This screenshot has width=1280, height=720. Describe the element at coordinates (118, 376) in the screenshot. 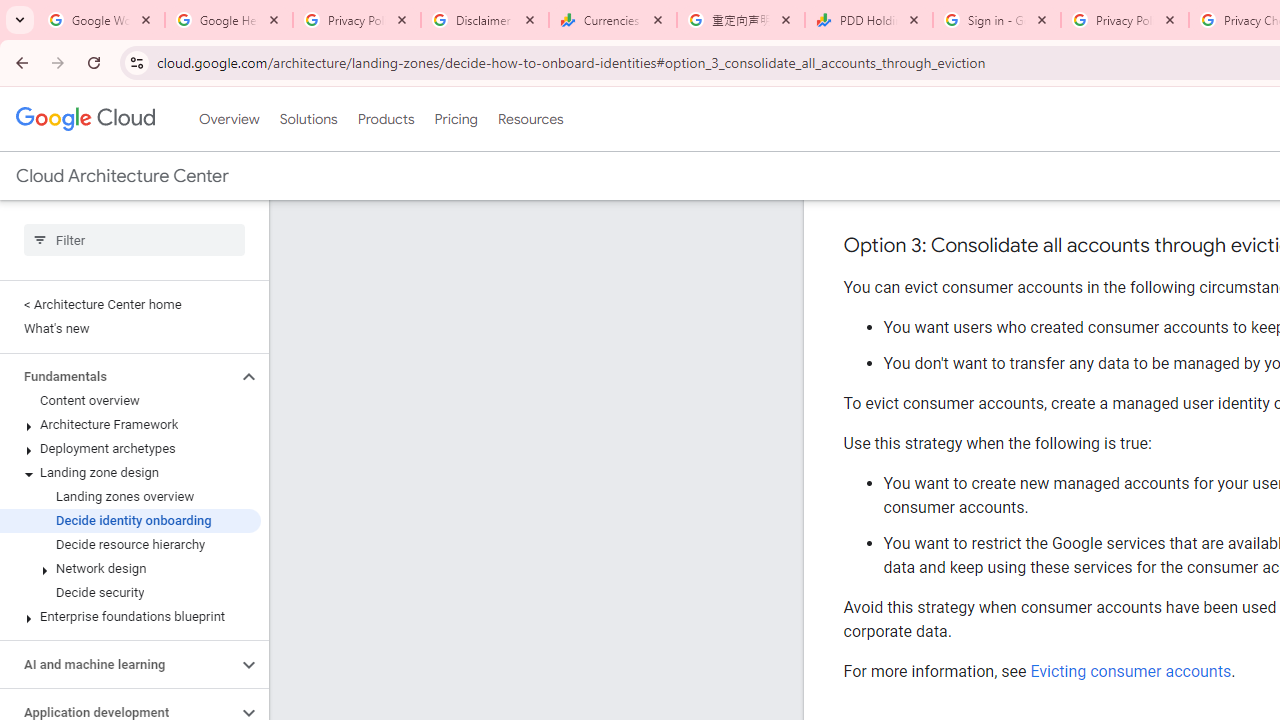

I see `Fundamentals` at that location.